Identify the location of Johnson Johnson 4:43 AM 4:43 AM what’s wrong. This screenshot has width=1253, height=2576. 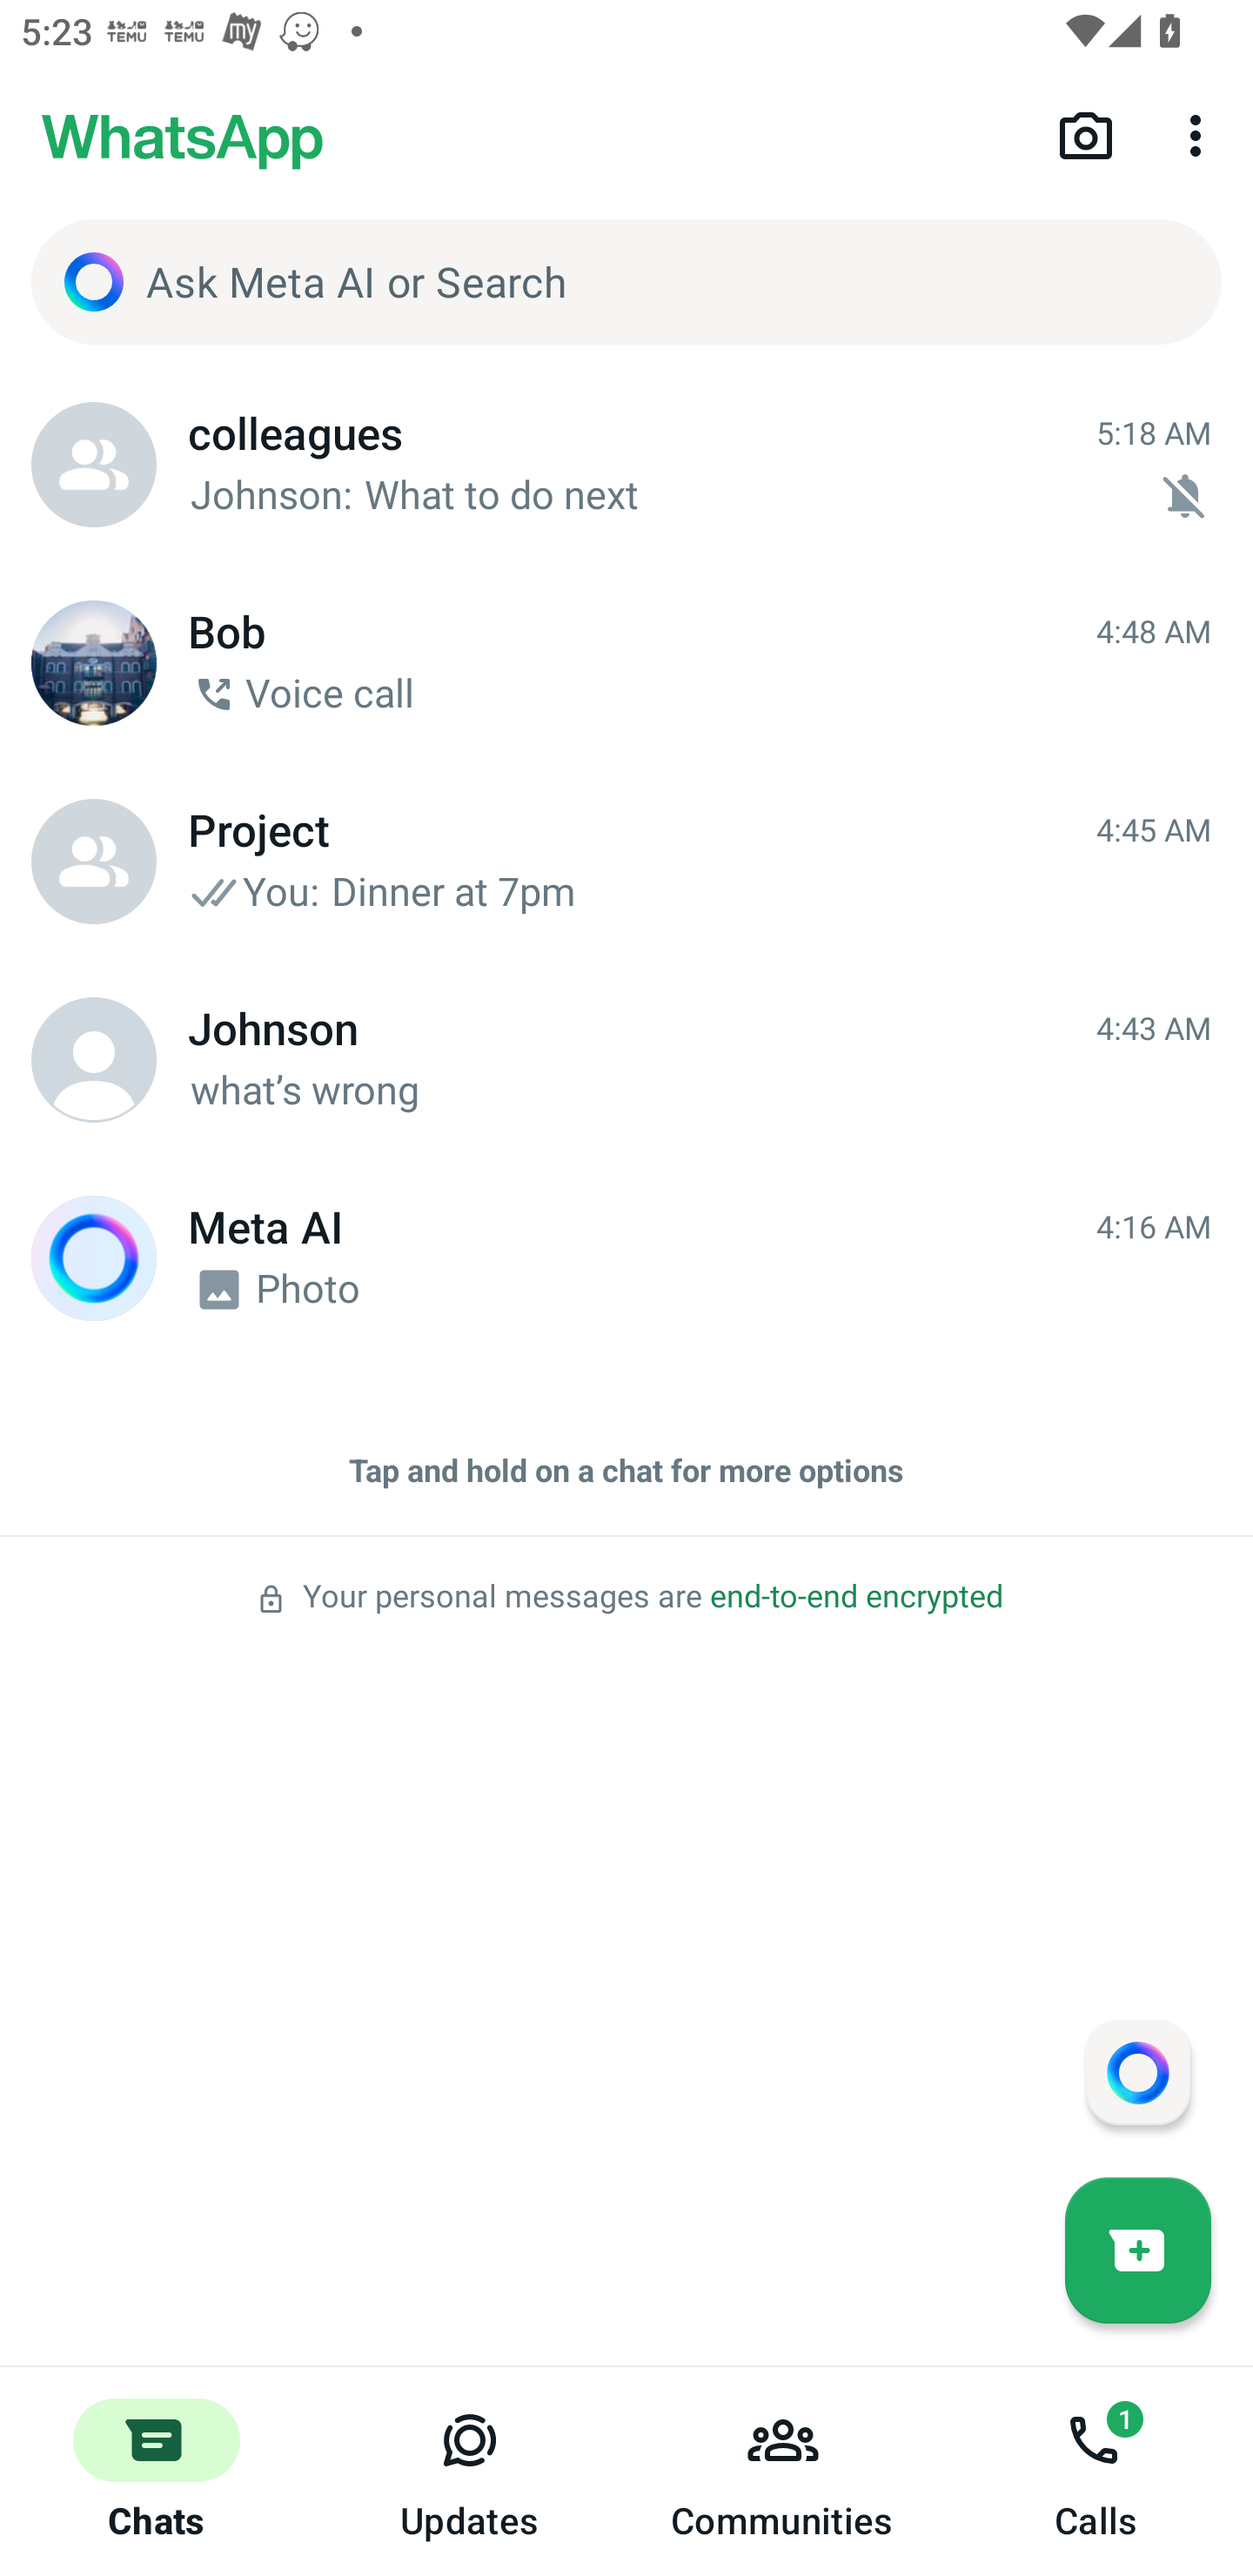
(626, 1060).